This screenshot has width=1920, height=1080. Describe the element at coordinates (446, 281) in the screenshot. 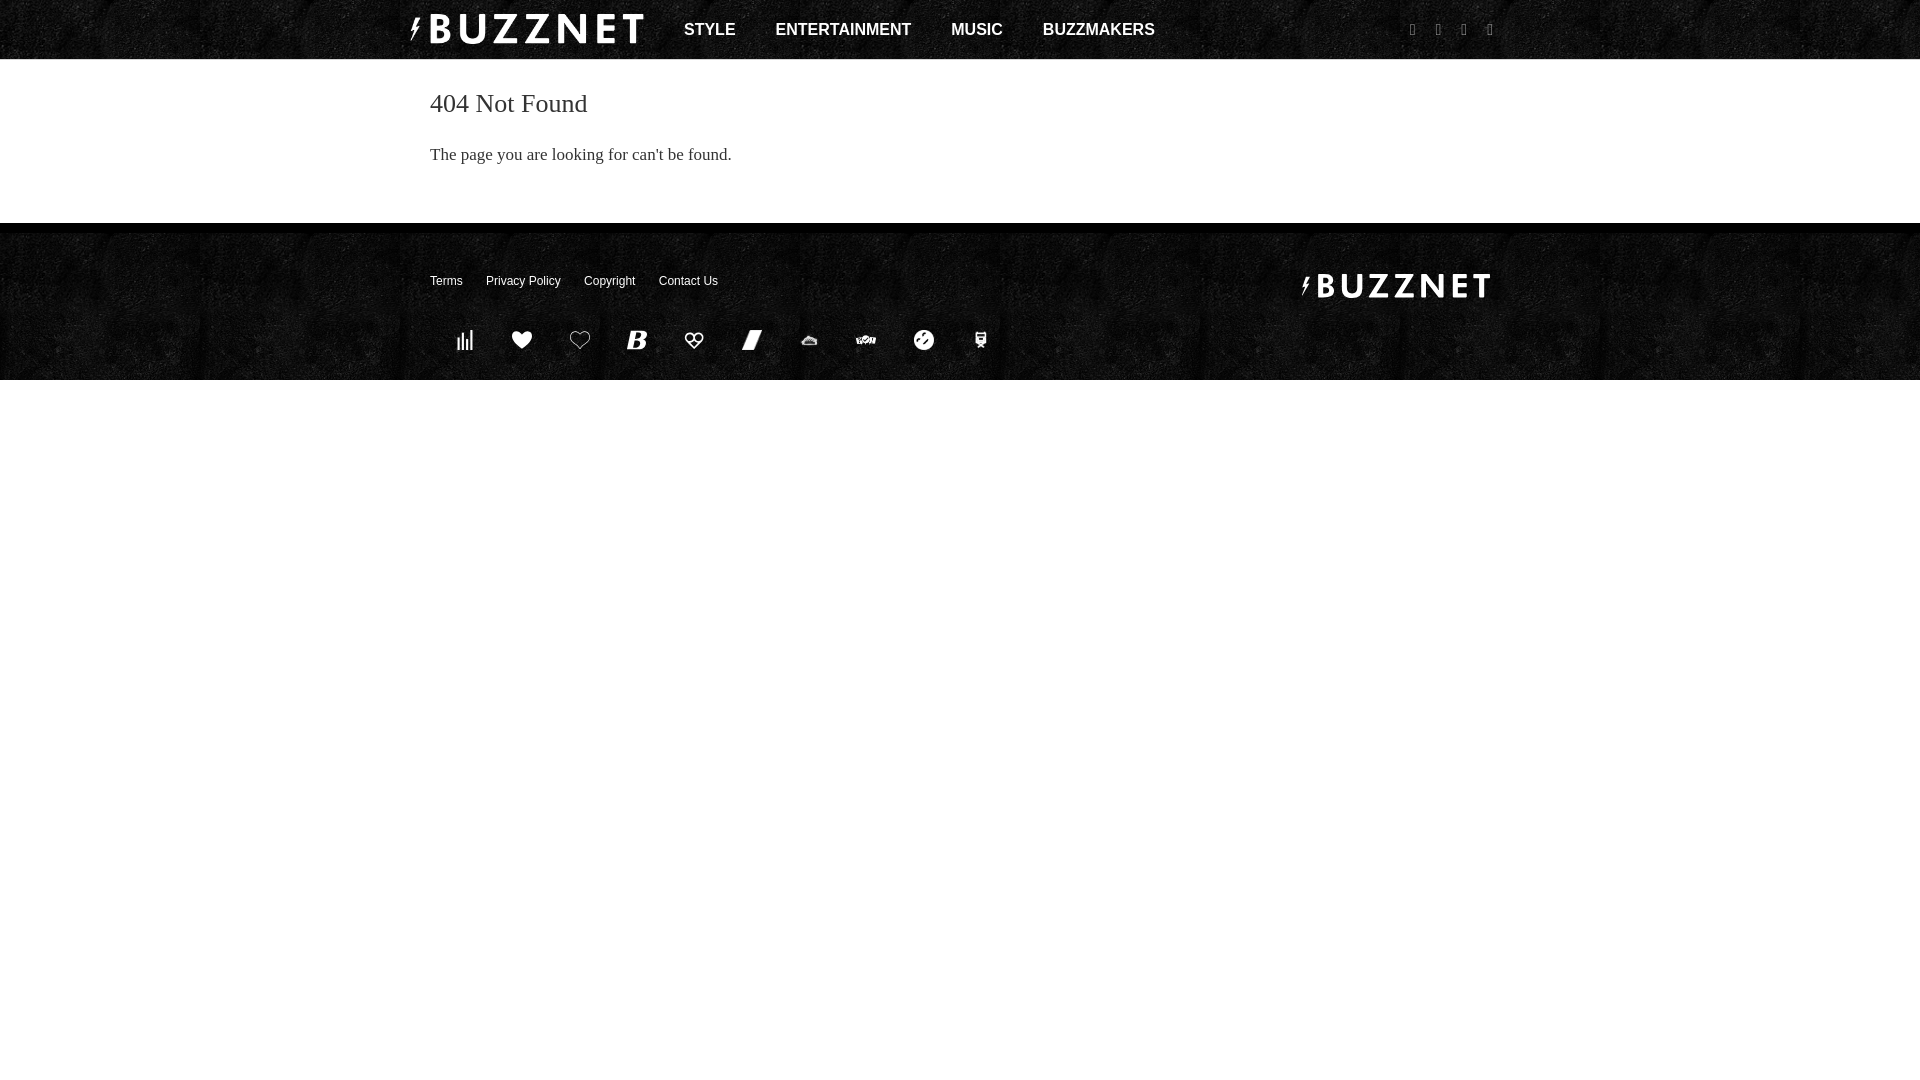

I see `Terms` at that location.